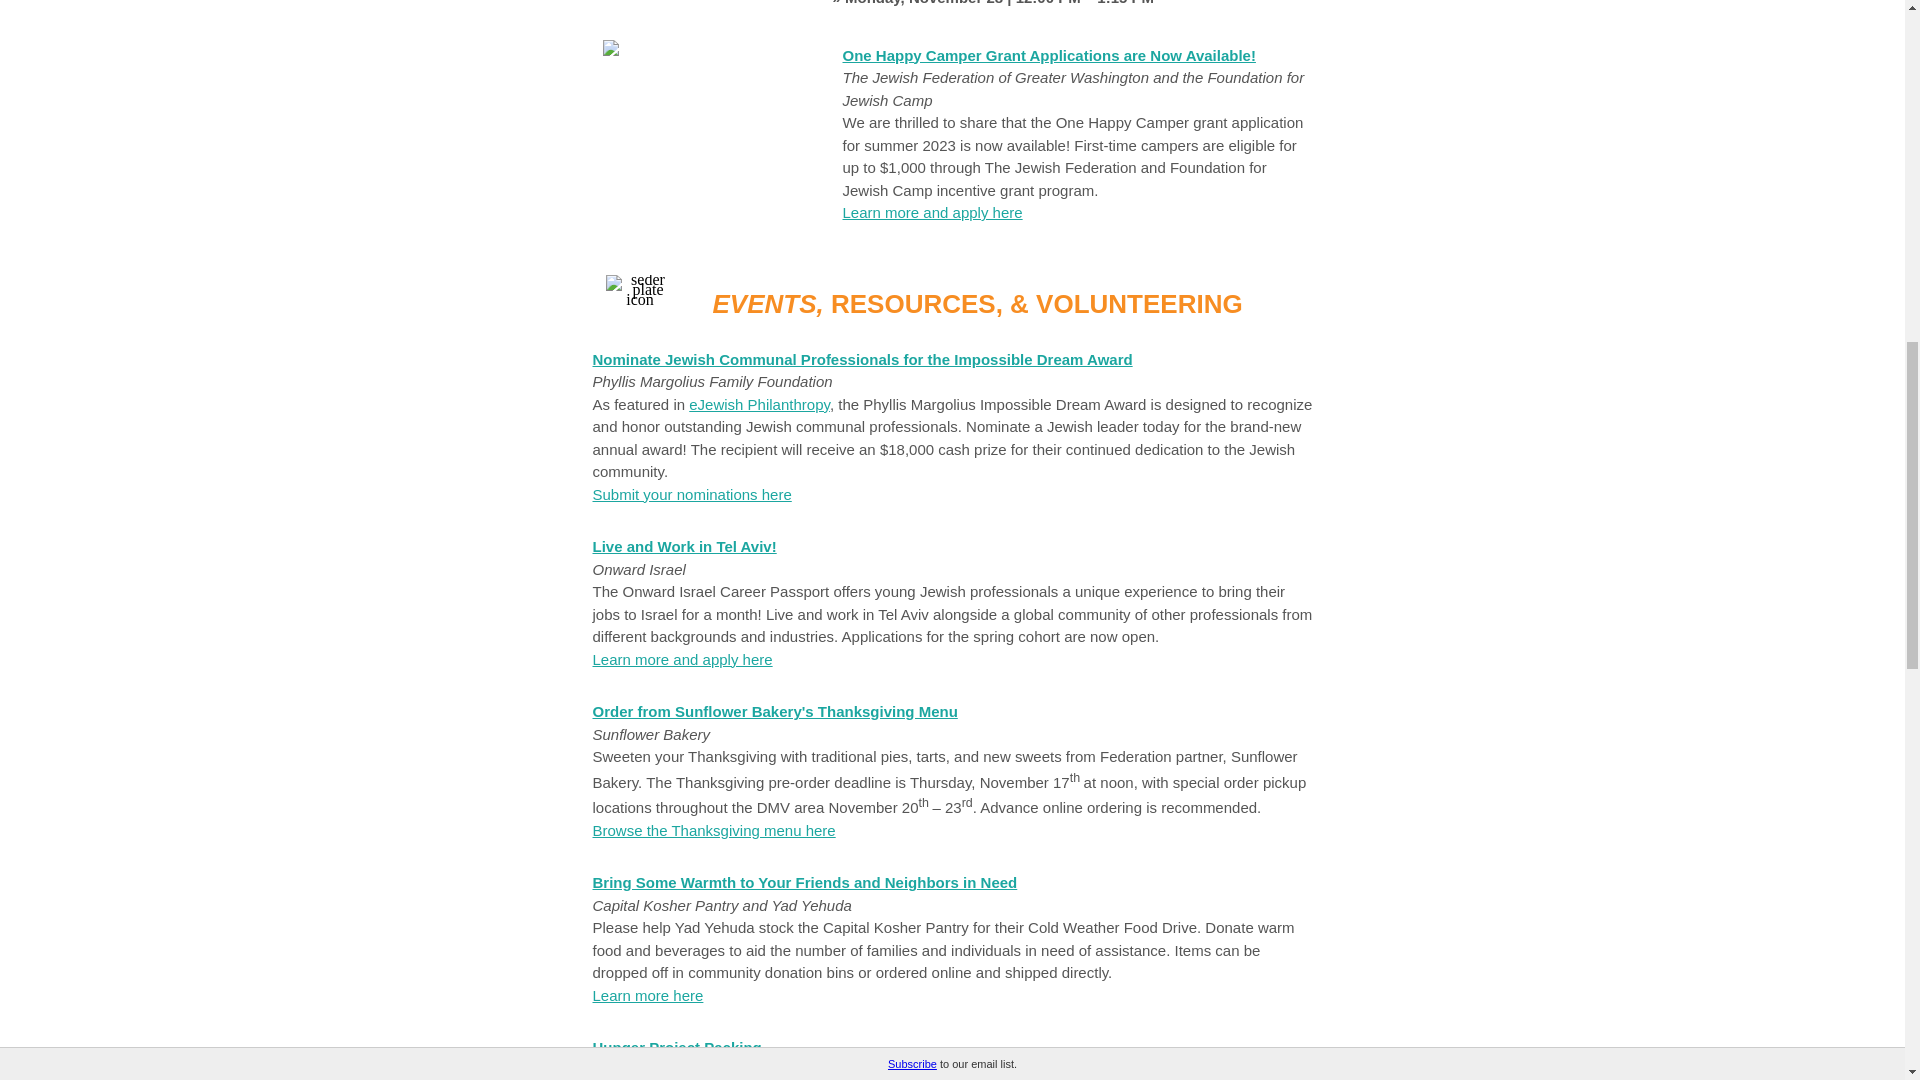 This screenshot has width=1920, height=1080. What do you see at coordinates (713, 830) in the screenshot?
I see `Browse the Thanksgiving menu here` at bounding box center [713, 830].